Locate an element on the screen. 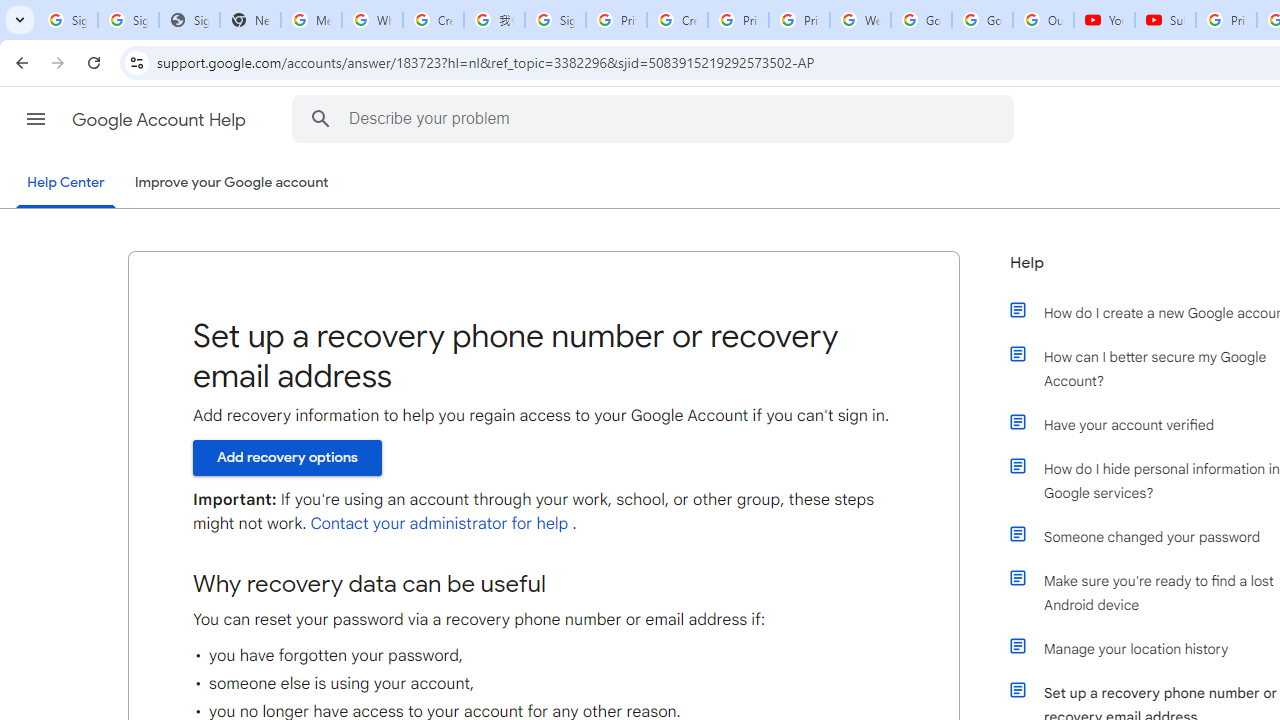  Subscriptions - YouTube is located at coordinates (1165, 20).